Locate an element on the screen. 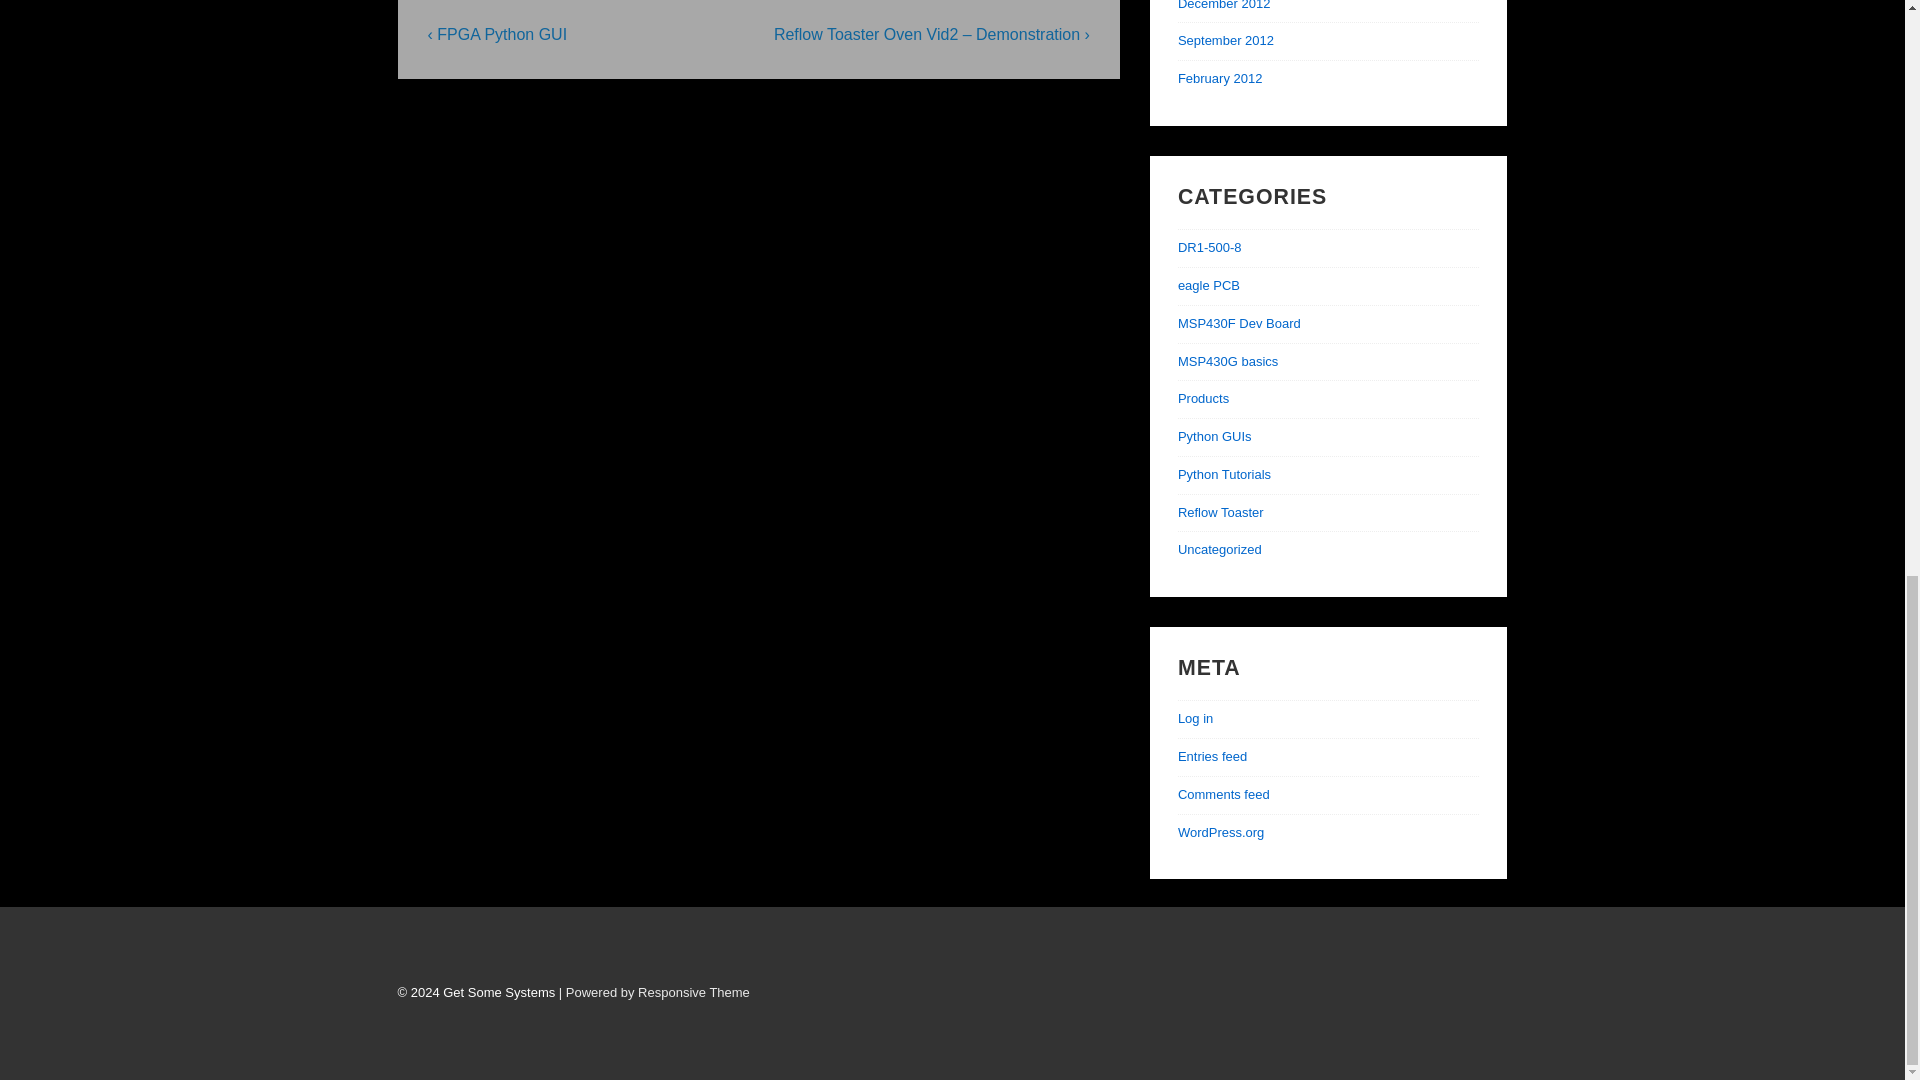 Image resolution: width=1920 pixels, height=1080 pixels. DR1-500-8 is located at coordinates (1210, 246).